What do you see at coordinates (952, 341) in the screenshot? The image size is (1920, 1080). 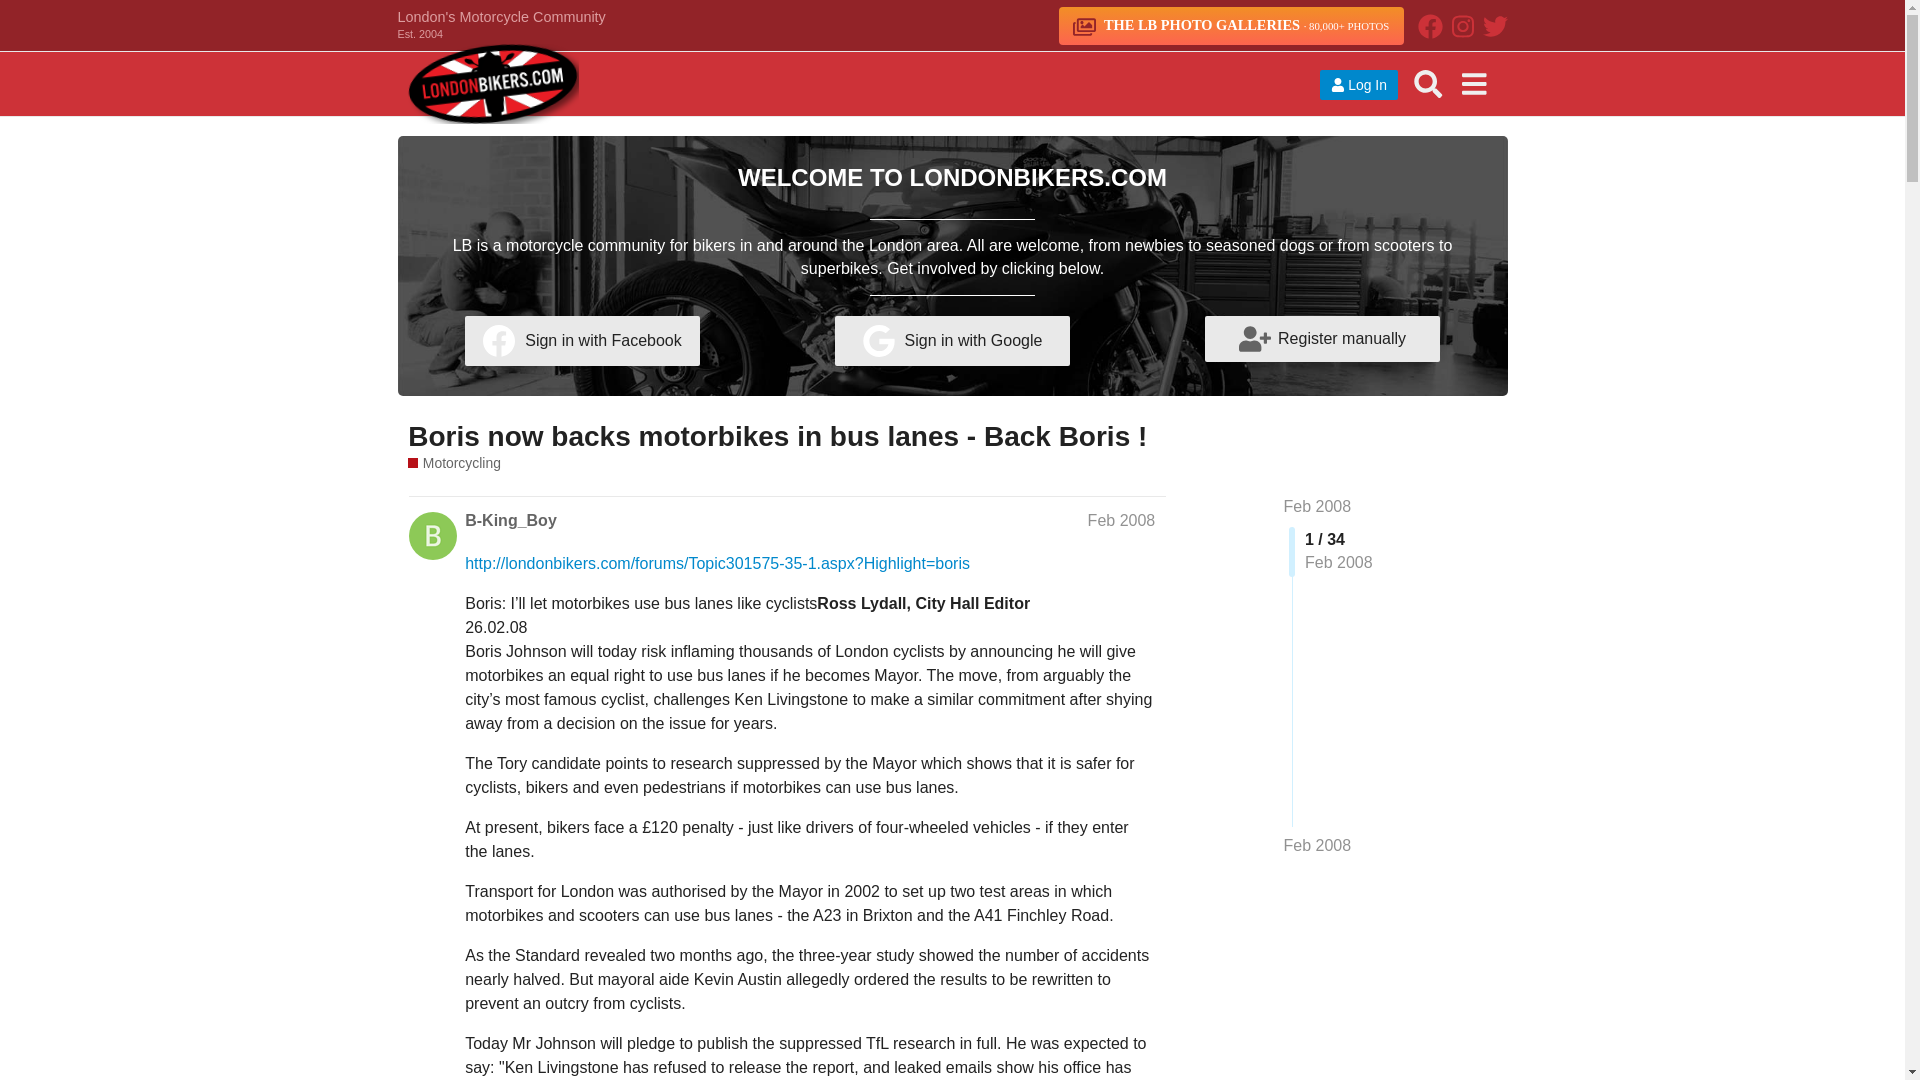 I see `Sign in with Google` at bounding box center [952, 341].